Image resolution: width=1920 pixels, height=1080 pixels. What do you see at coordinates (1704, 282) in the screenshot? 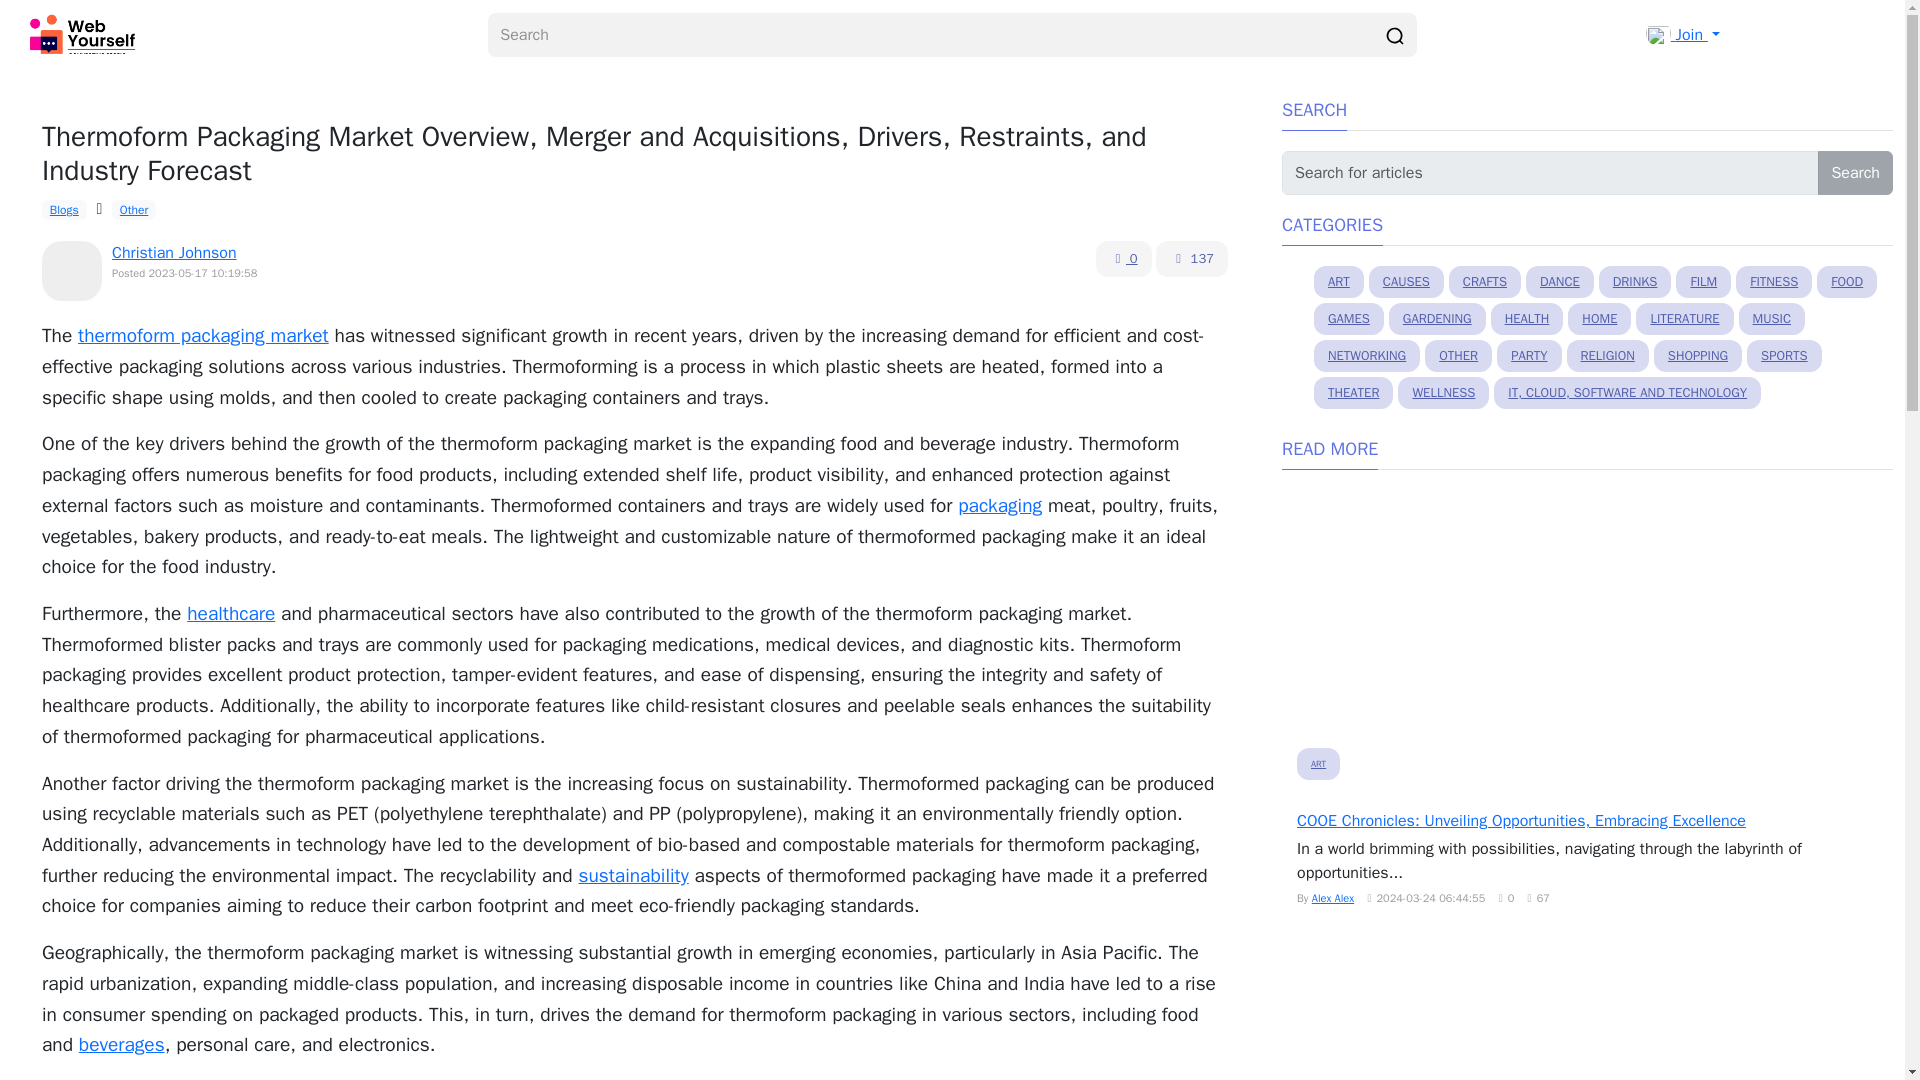
I see `FILM` at bounding box center [1704, 282].